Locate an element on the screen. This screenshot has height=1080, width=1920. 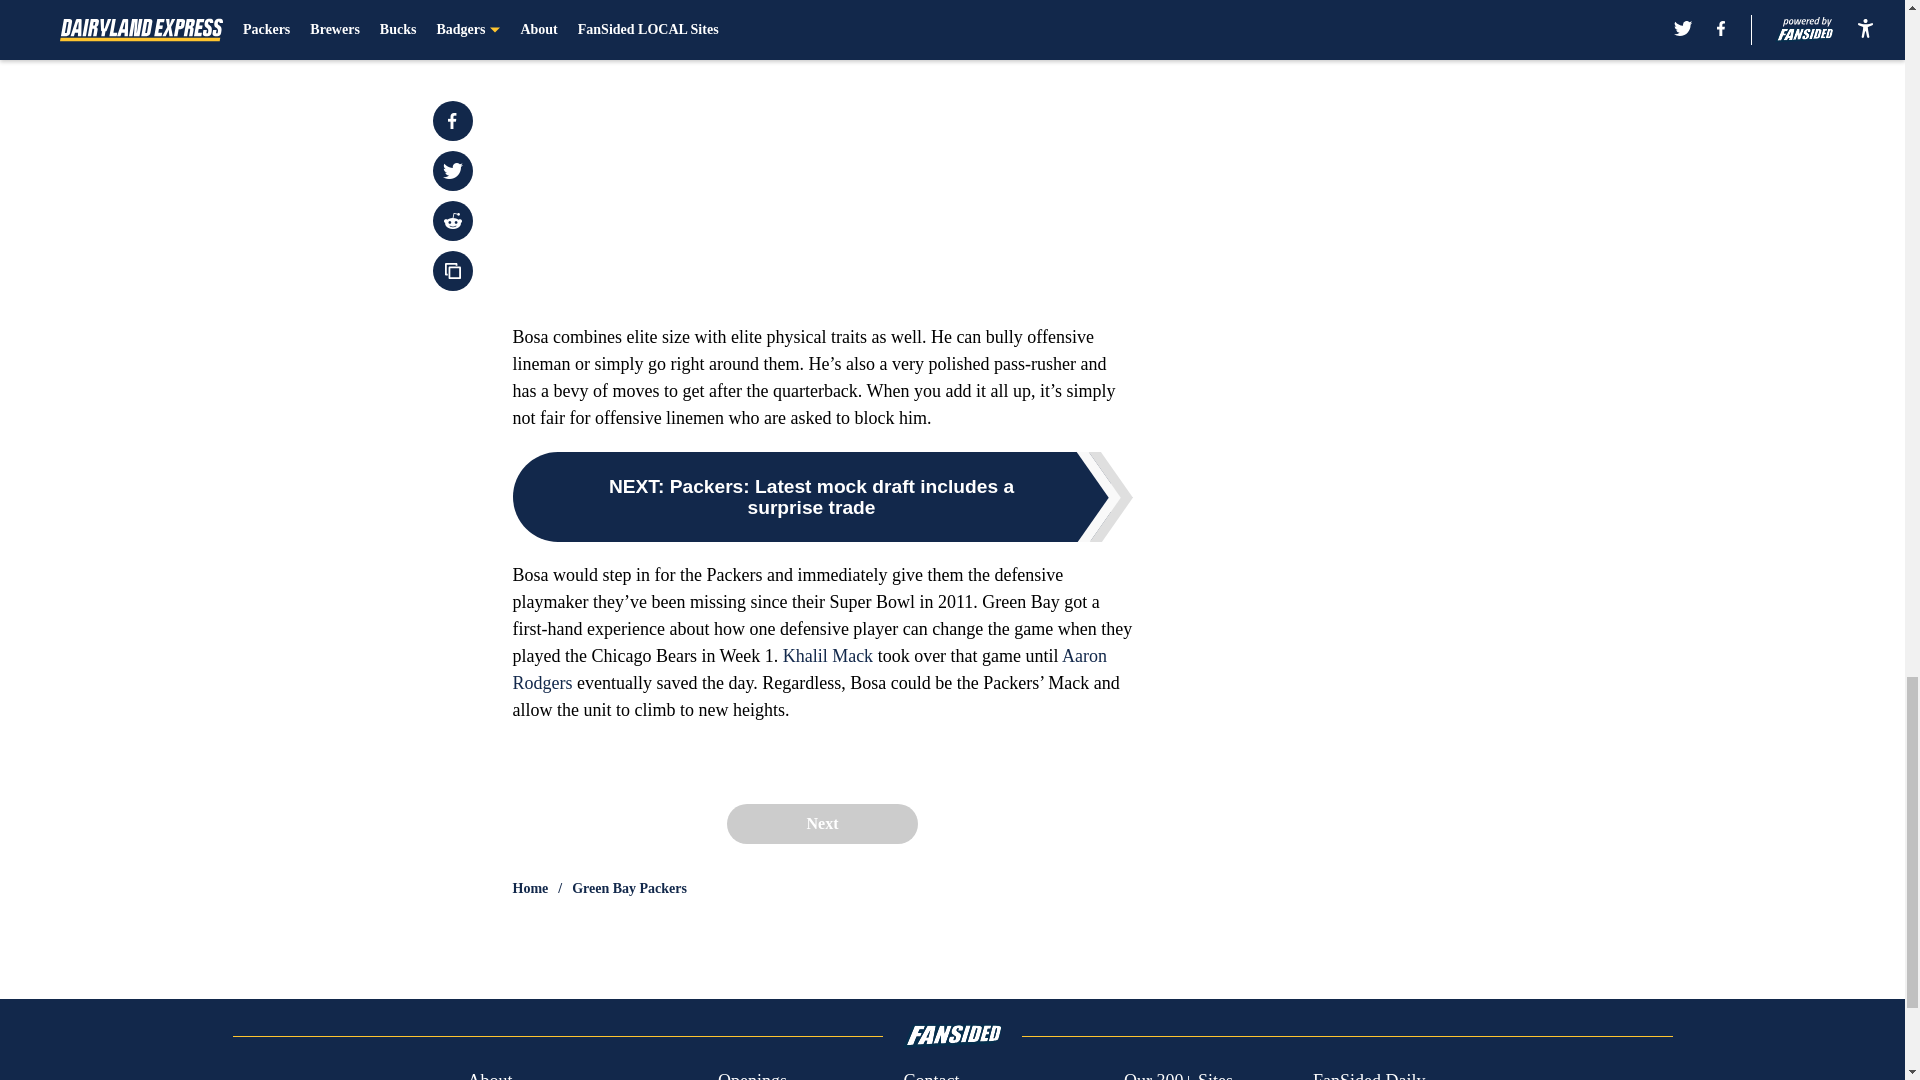
NEXT: Packers: Latest mock draft includes a surprise trade is located at coordinates (822, 497).